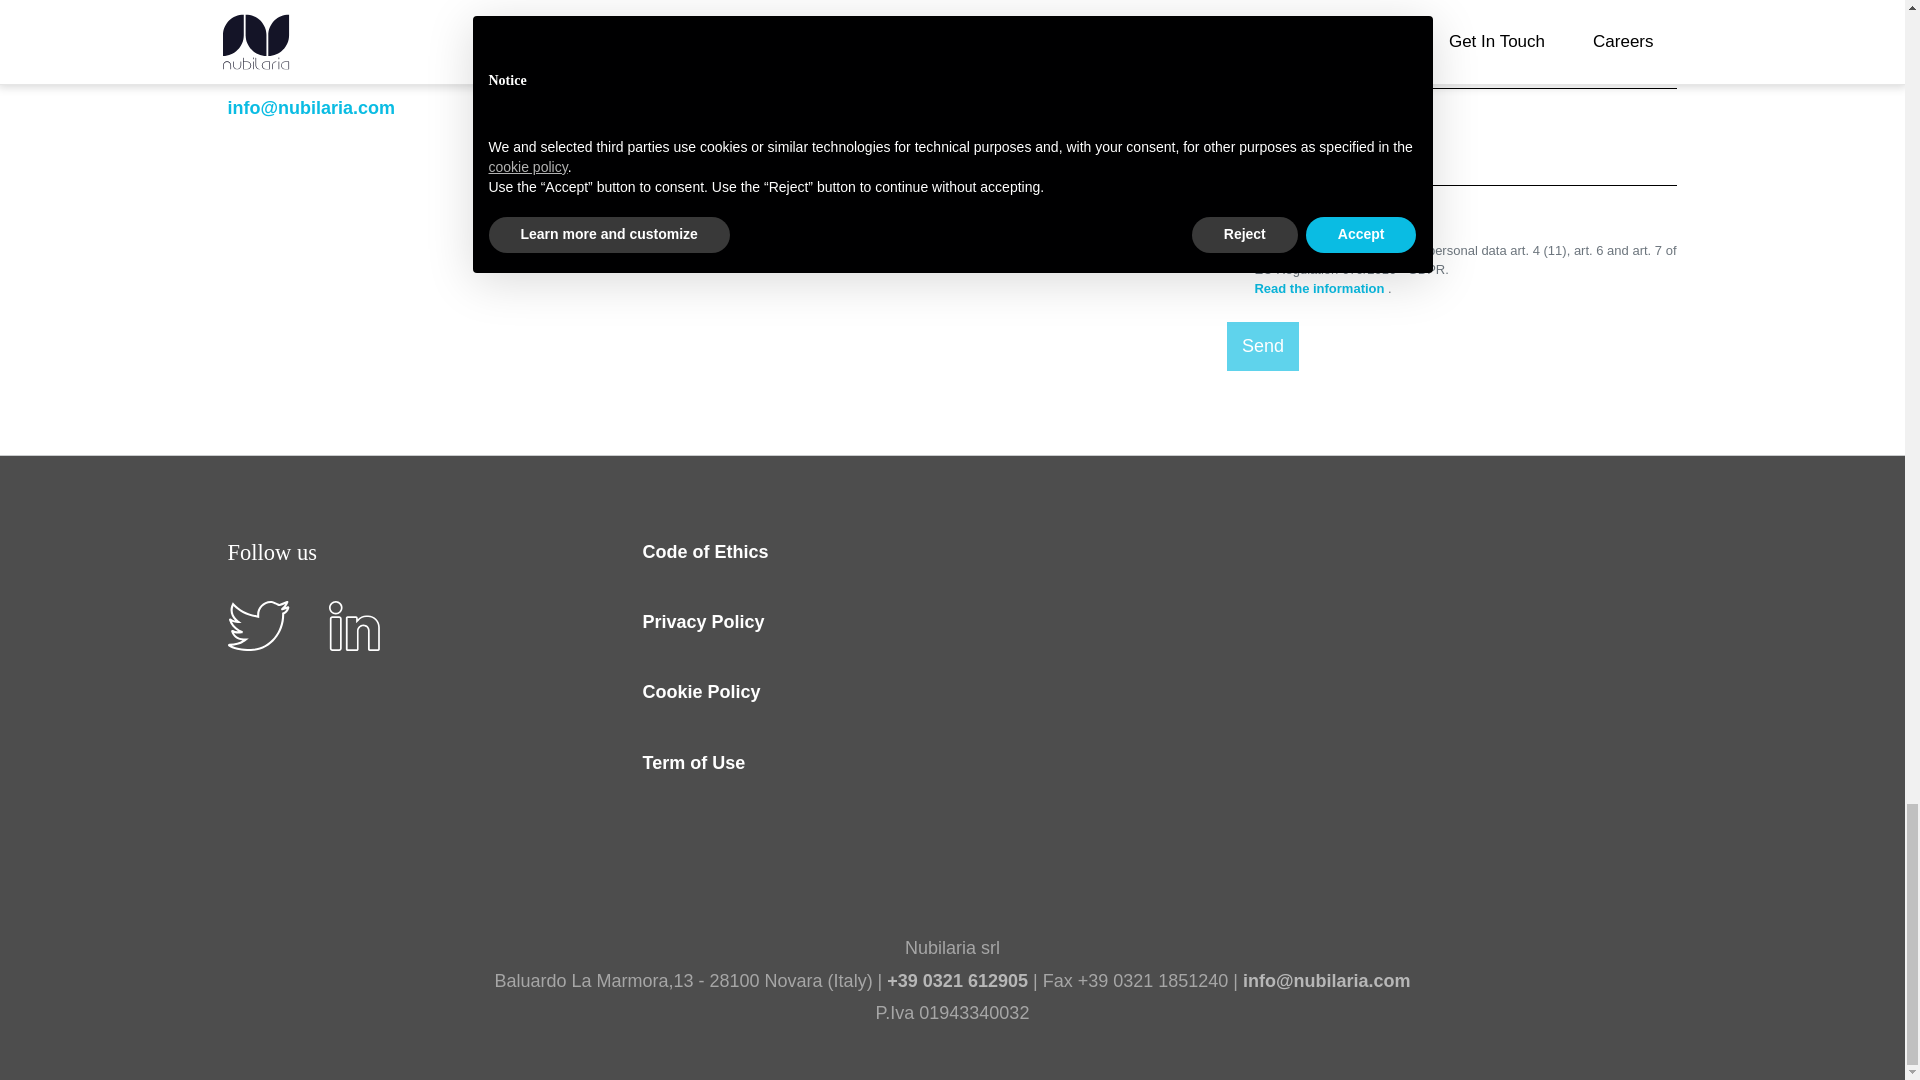 This screenshot has width=1920, height=1080. Describe the element at coordinates (1320, 288) in the screenshot. I see `Read the information` at that location.